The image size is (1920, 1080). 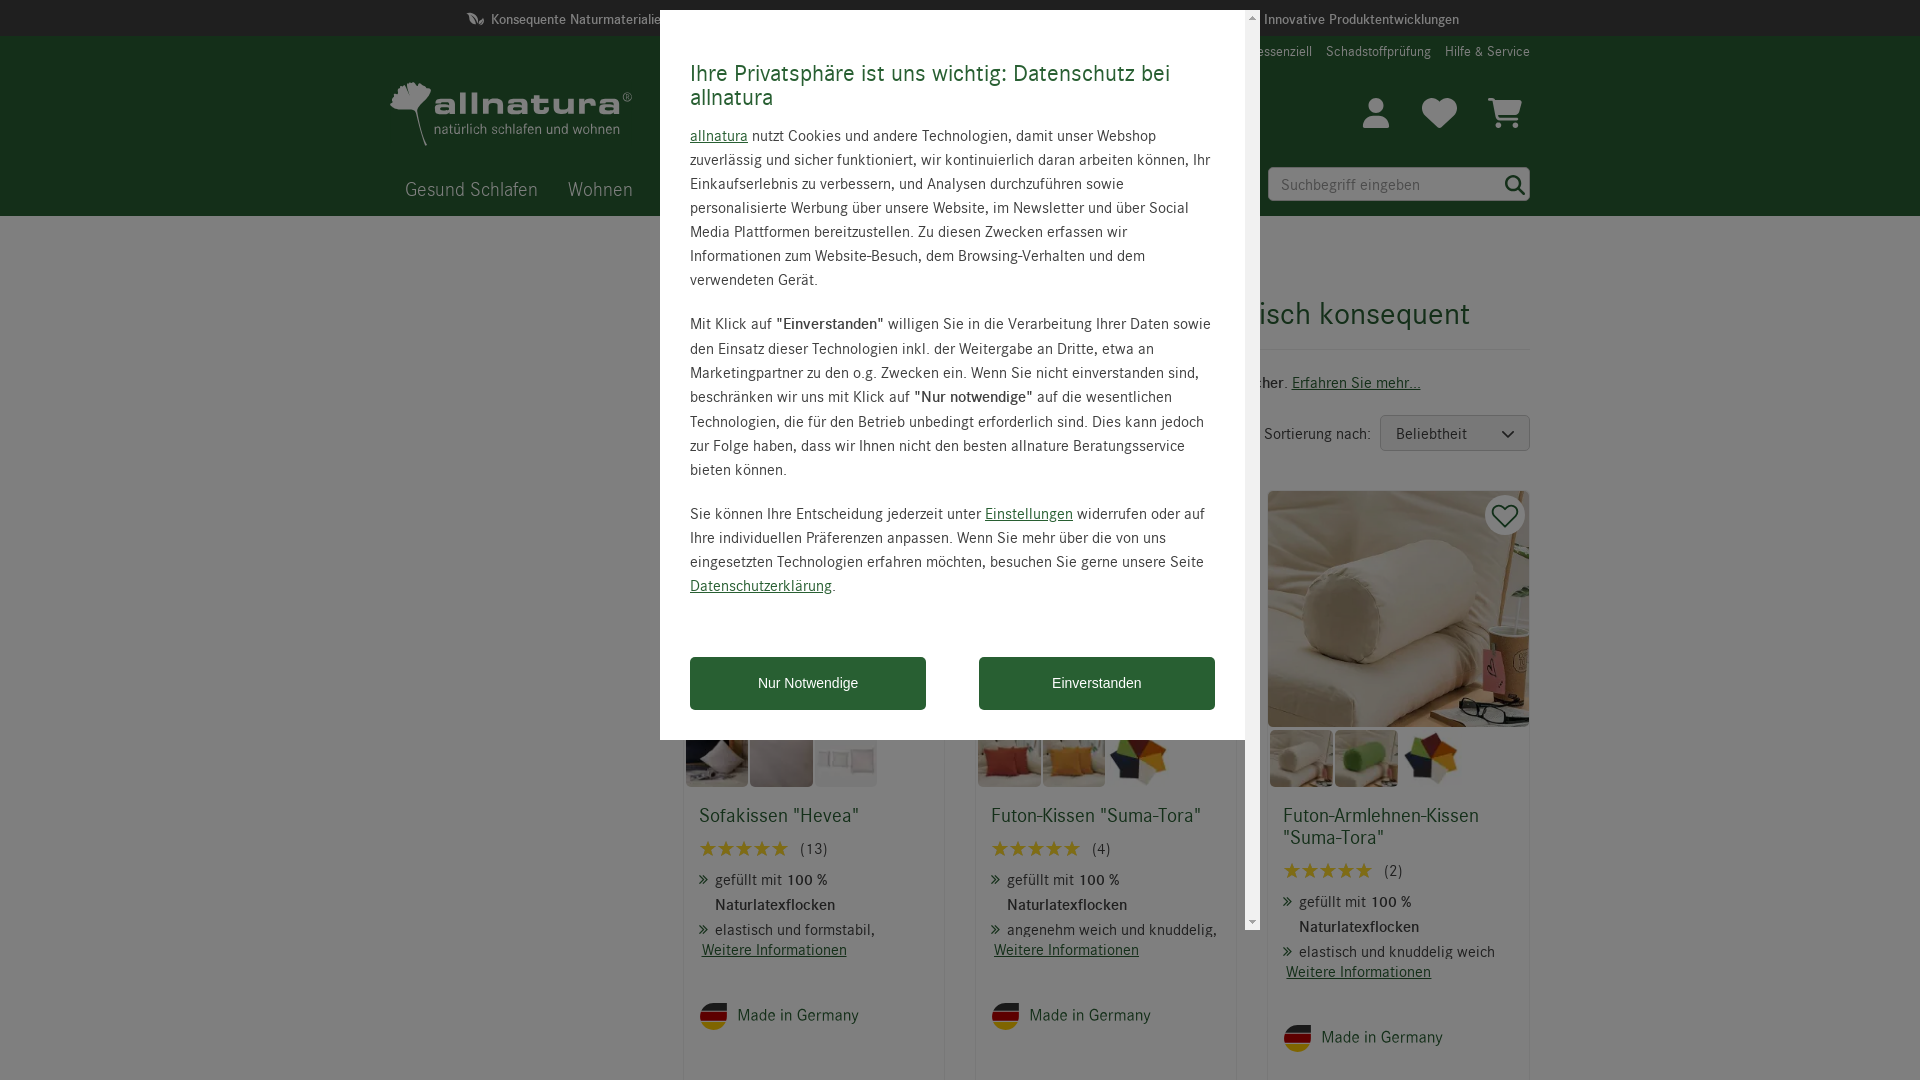 I want to click on Alle Farben, so click(x=1138, y=758).